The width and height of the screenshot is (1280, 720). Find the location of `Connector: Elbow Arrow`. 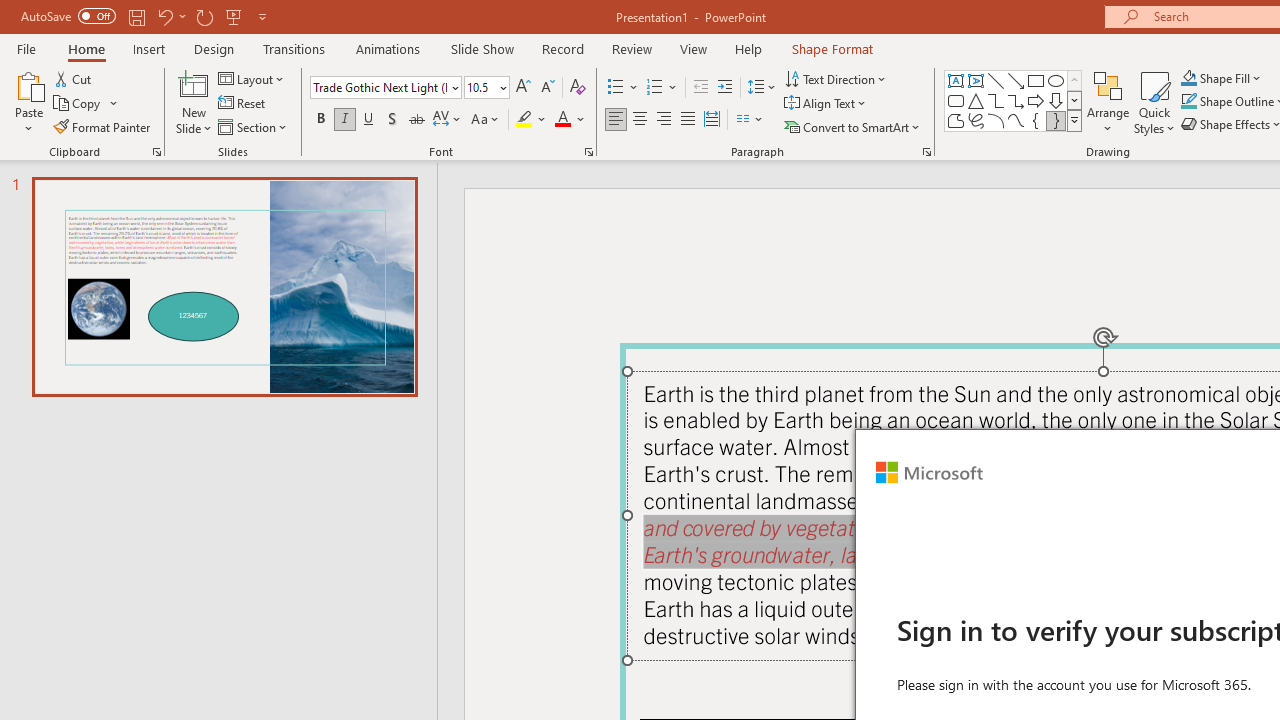

Connector: Elbow Arrow is located at coordinates (1016, 100).